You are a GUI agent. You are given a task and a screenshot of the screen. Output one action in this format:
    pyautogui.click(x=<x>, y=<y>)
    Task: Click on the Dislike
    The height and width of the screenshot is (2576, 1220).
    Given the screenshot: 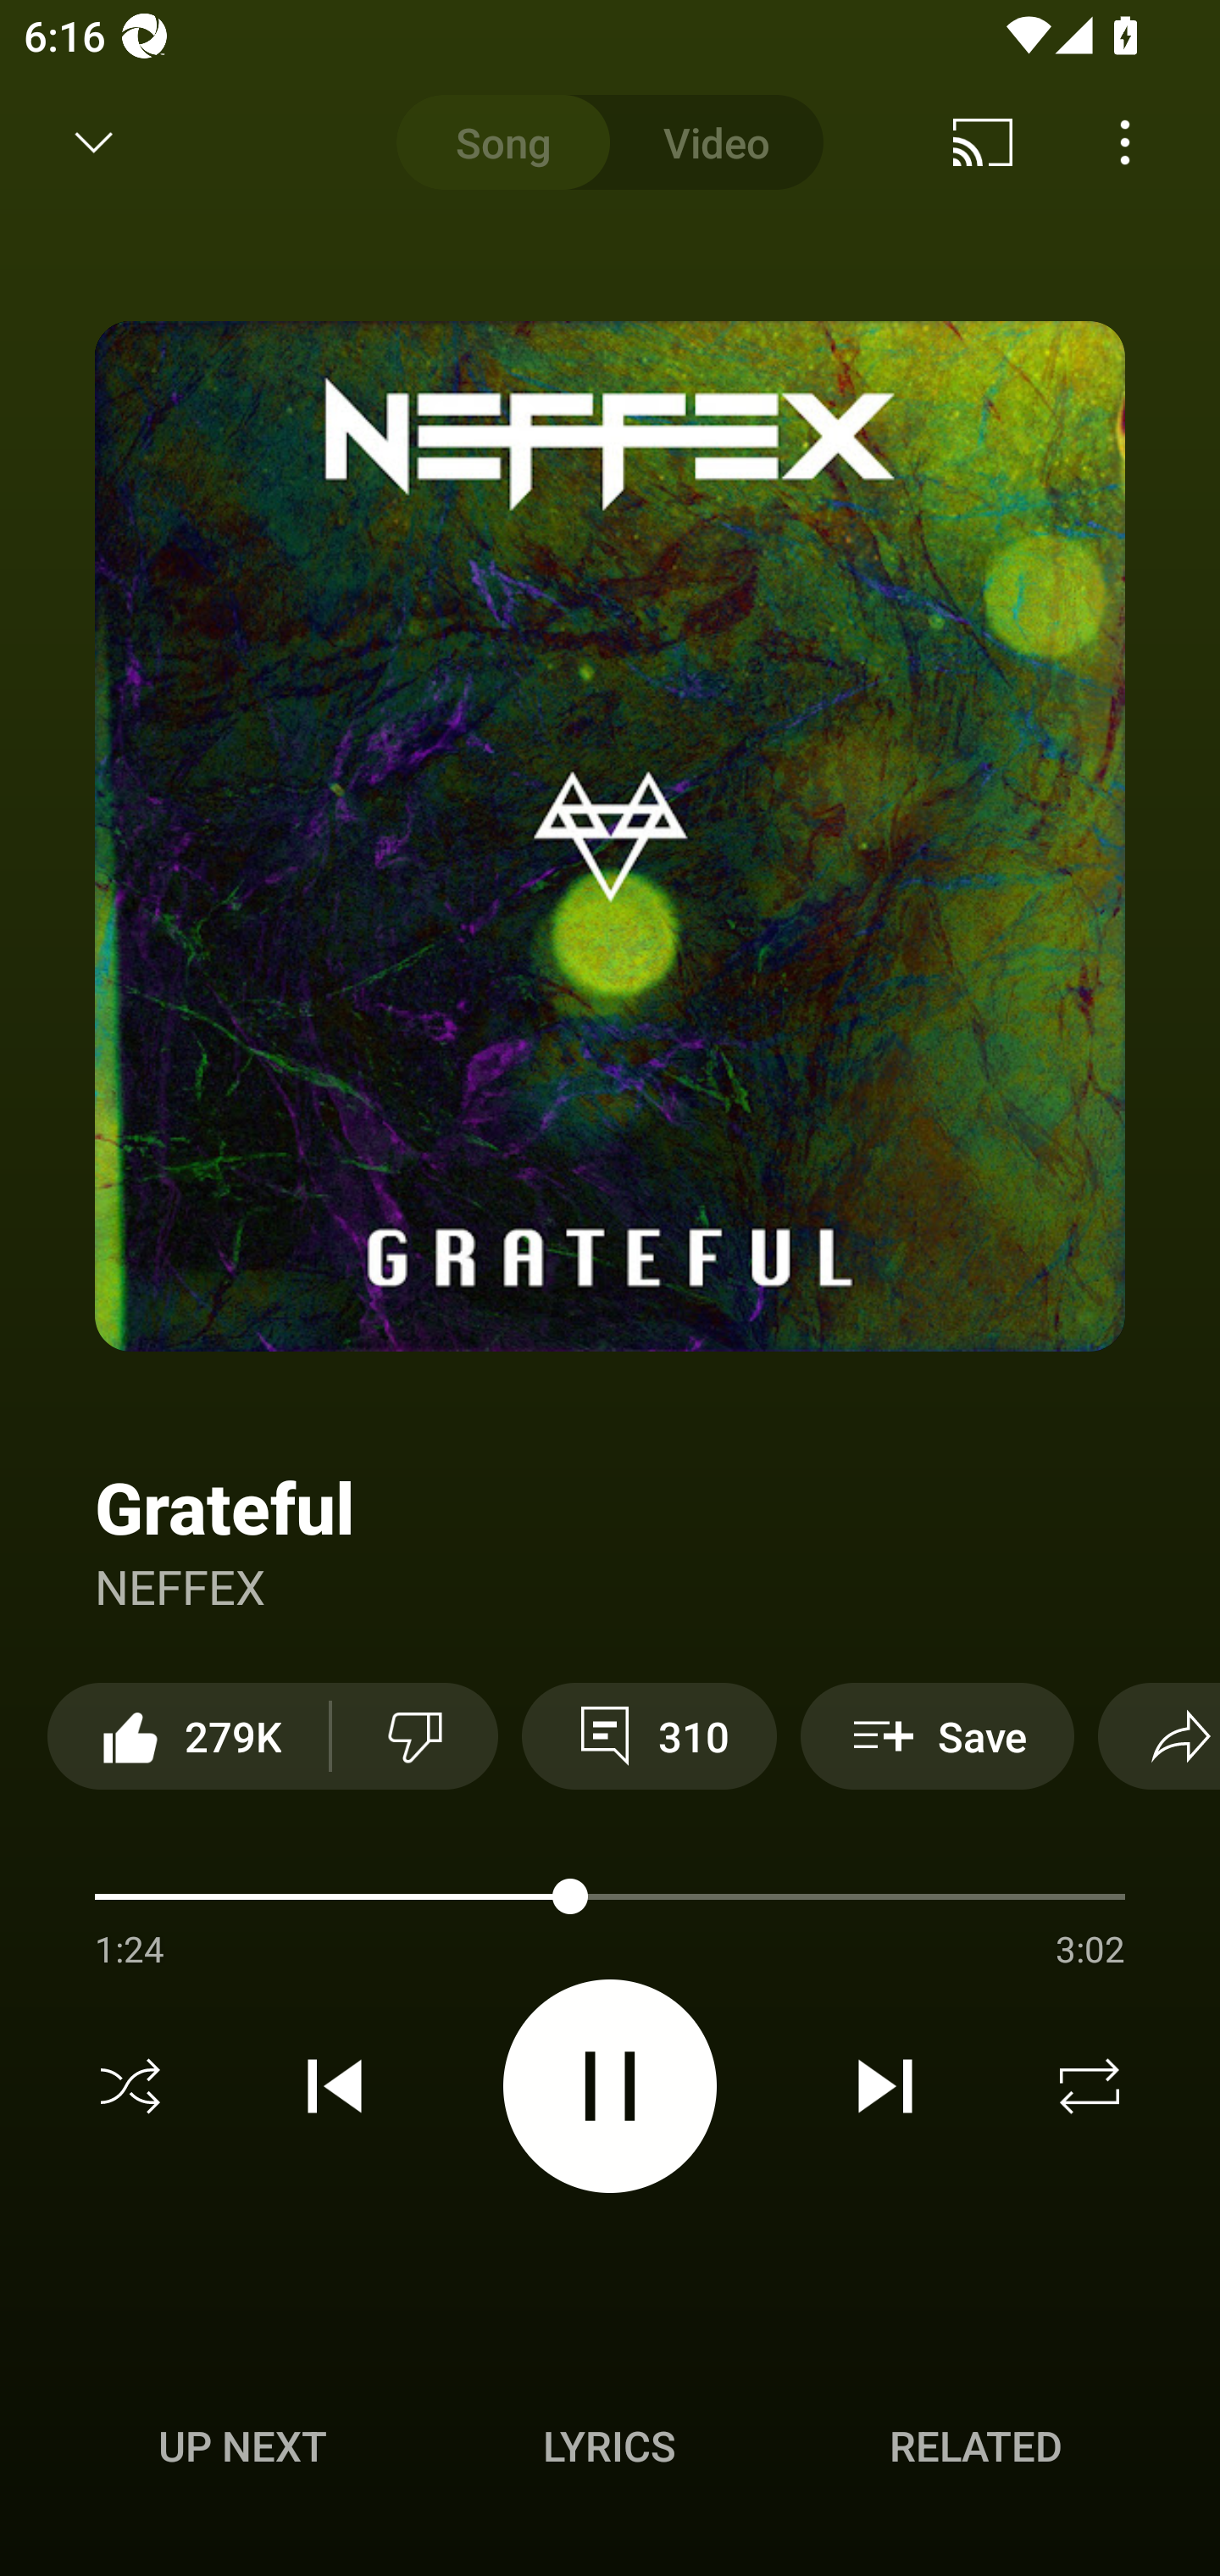 What is the action you would take?
    pyautogui.click(x=414, y=1735)
    